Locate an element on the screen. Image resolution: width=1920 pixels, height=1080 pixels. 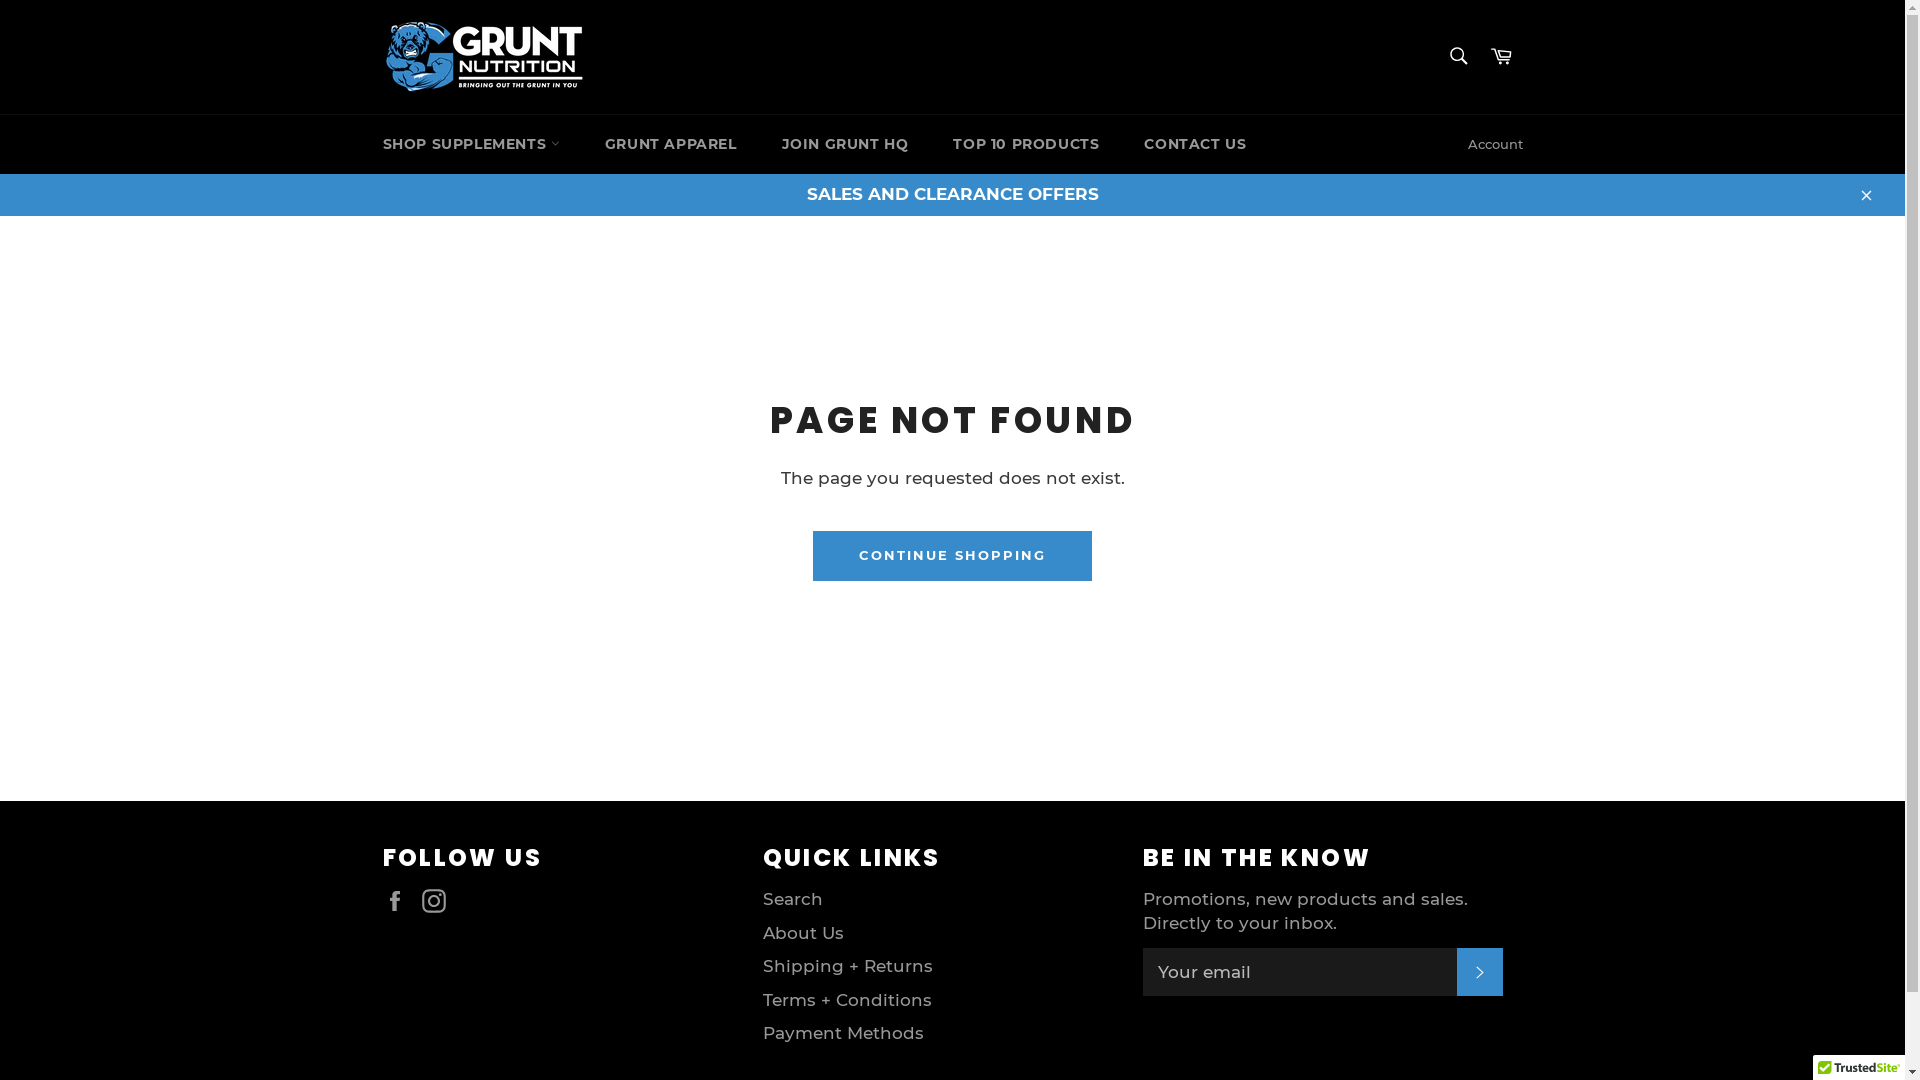
Account is located at coordinates (1496, 145).